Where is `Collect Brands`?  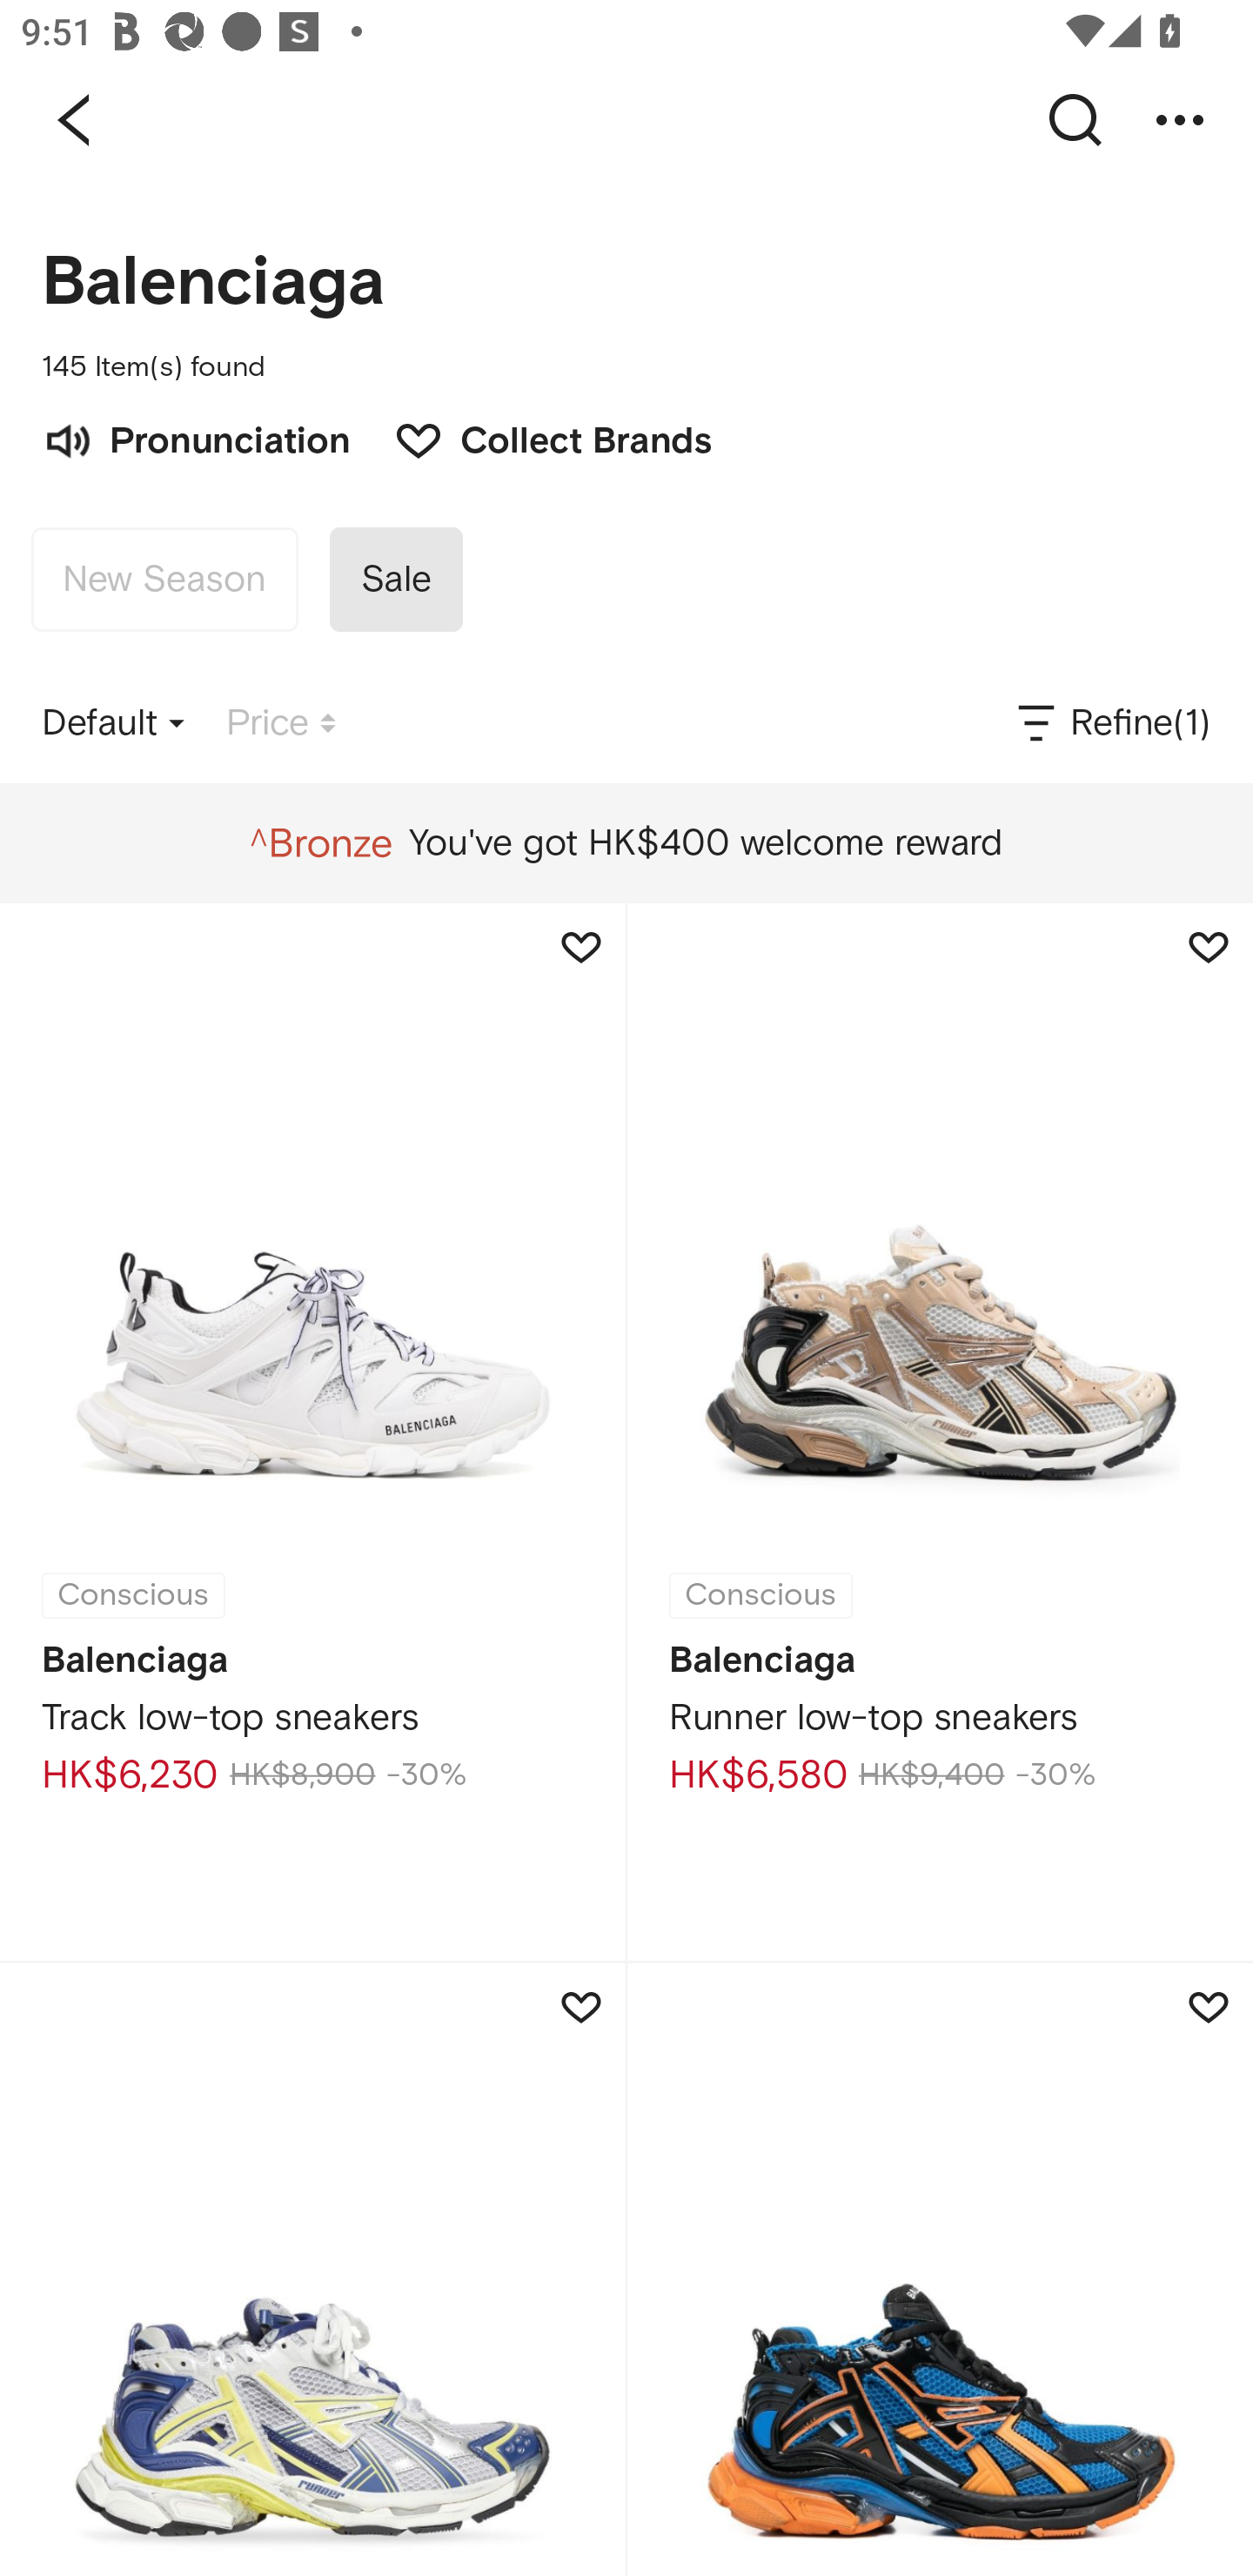
Collect Brands is located at coordinates (538, 438).